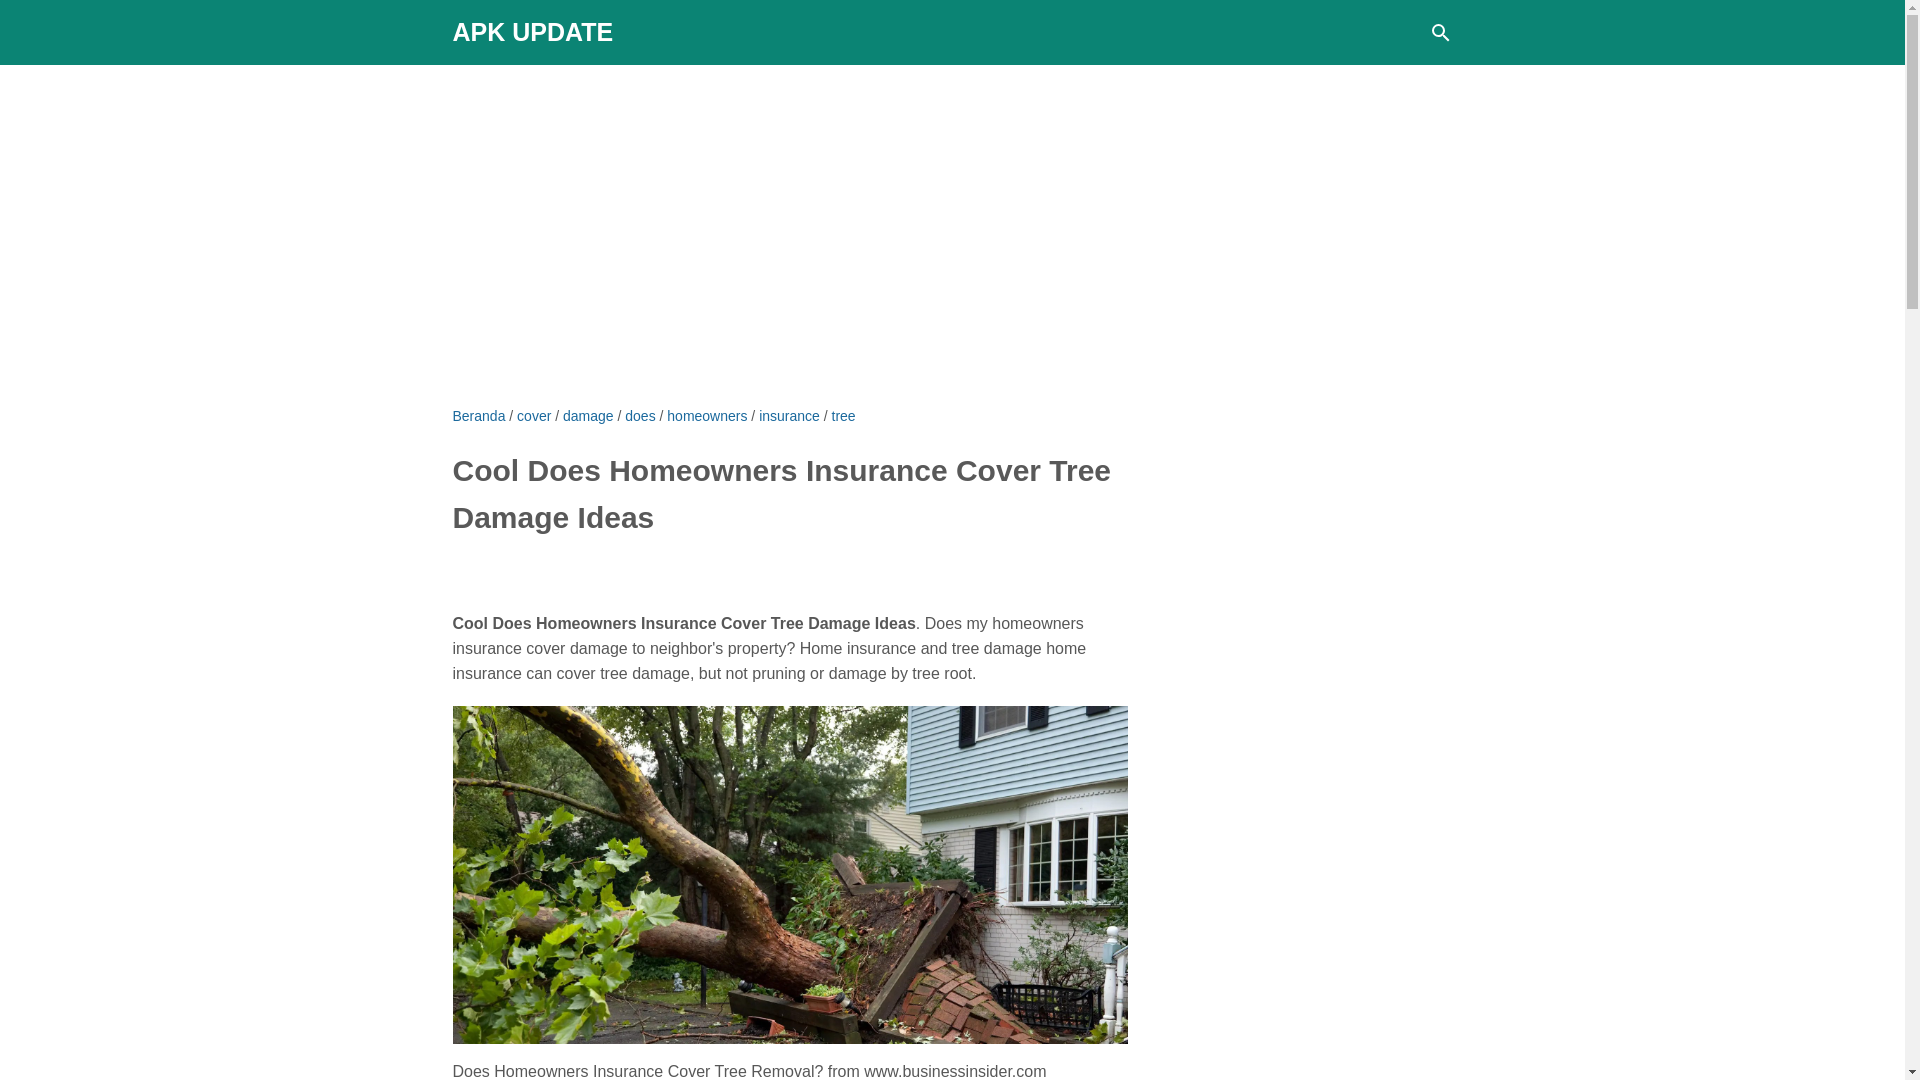 This screenshot has height=1080, width=1920. Describe the element at coordinates (478, 416) in the screenshot. I see `Beranda` at that location.